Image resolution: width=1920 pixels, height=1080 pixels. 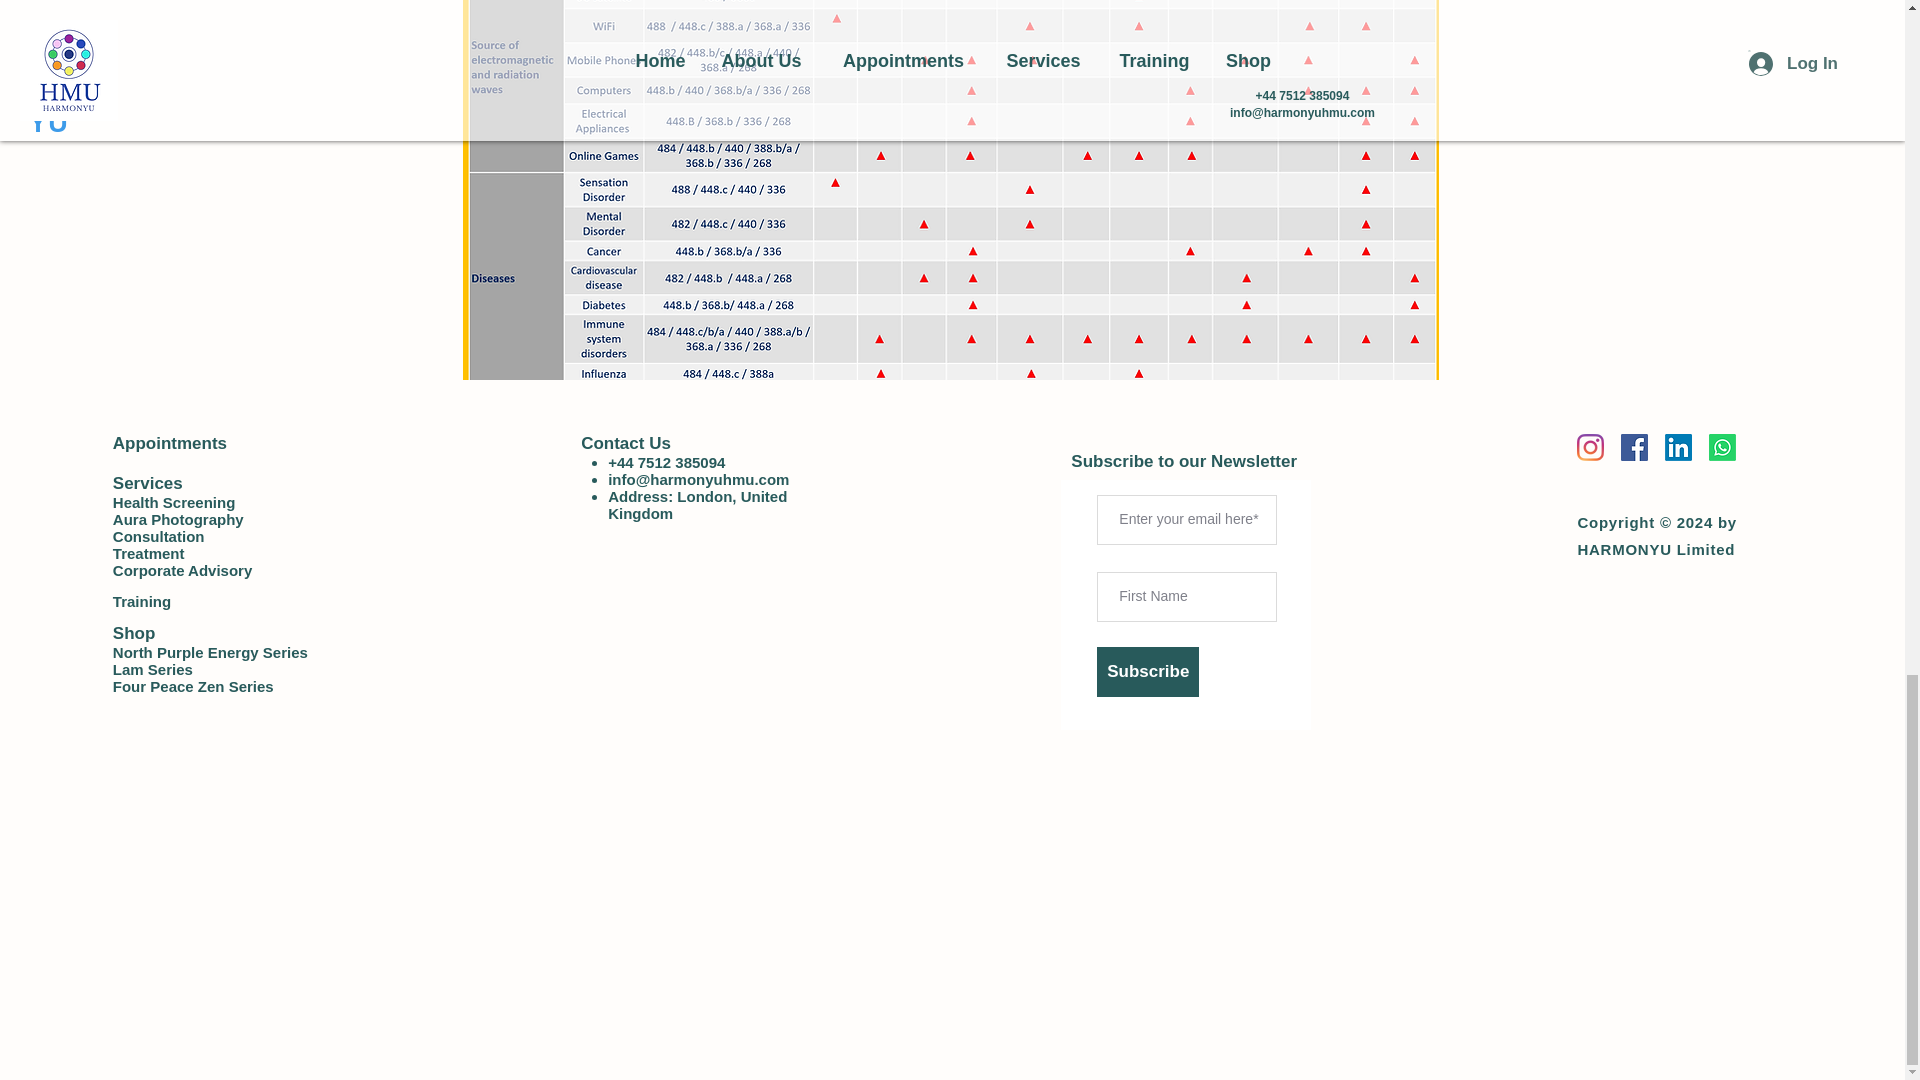 I want to click on Shop, so click(x=134, y=633).